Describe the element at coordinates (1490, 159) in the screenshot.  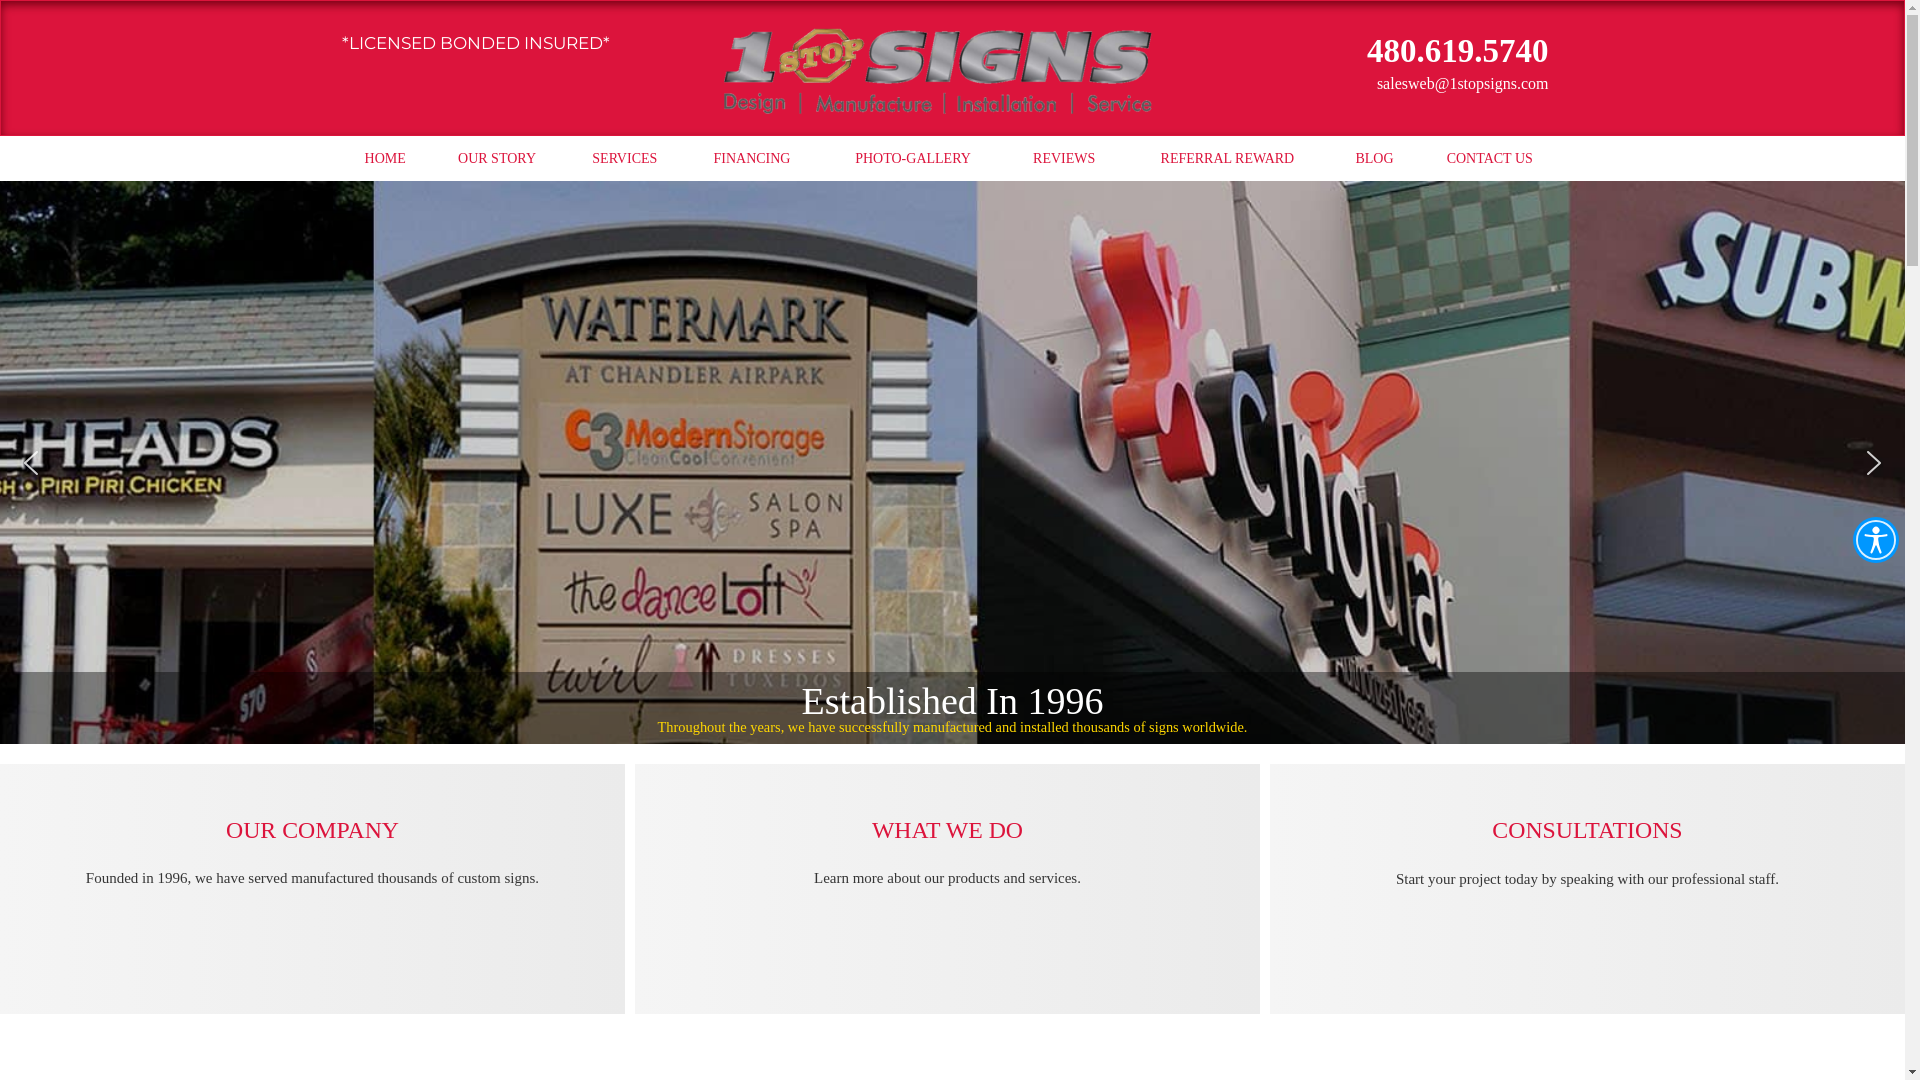
I see `CONTACT US` at that location.